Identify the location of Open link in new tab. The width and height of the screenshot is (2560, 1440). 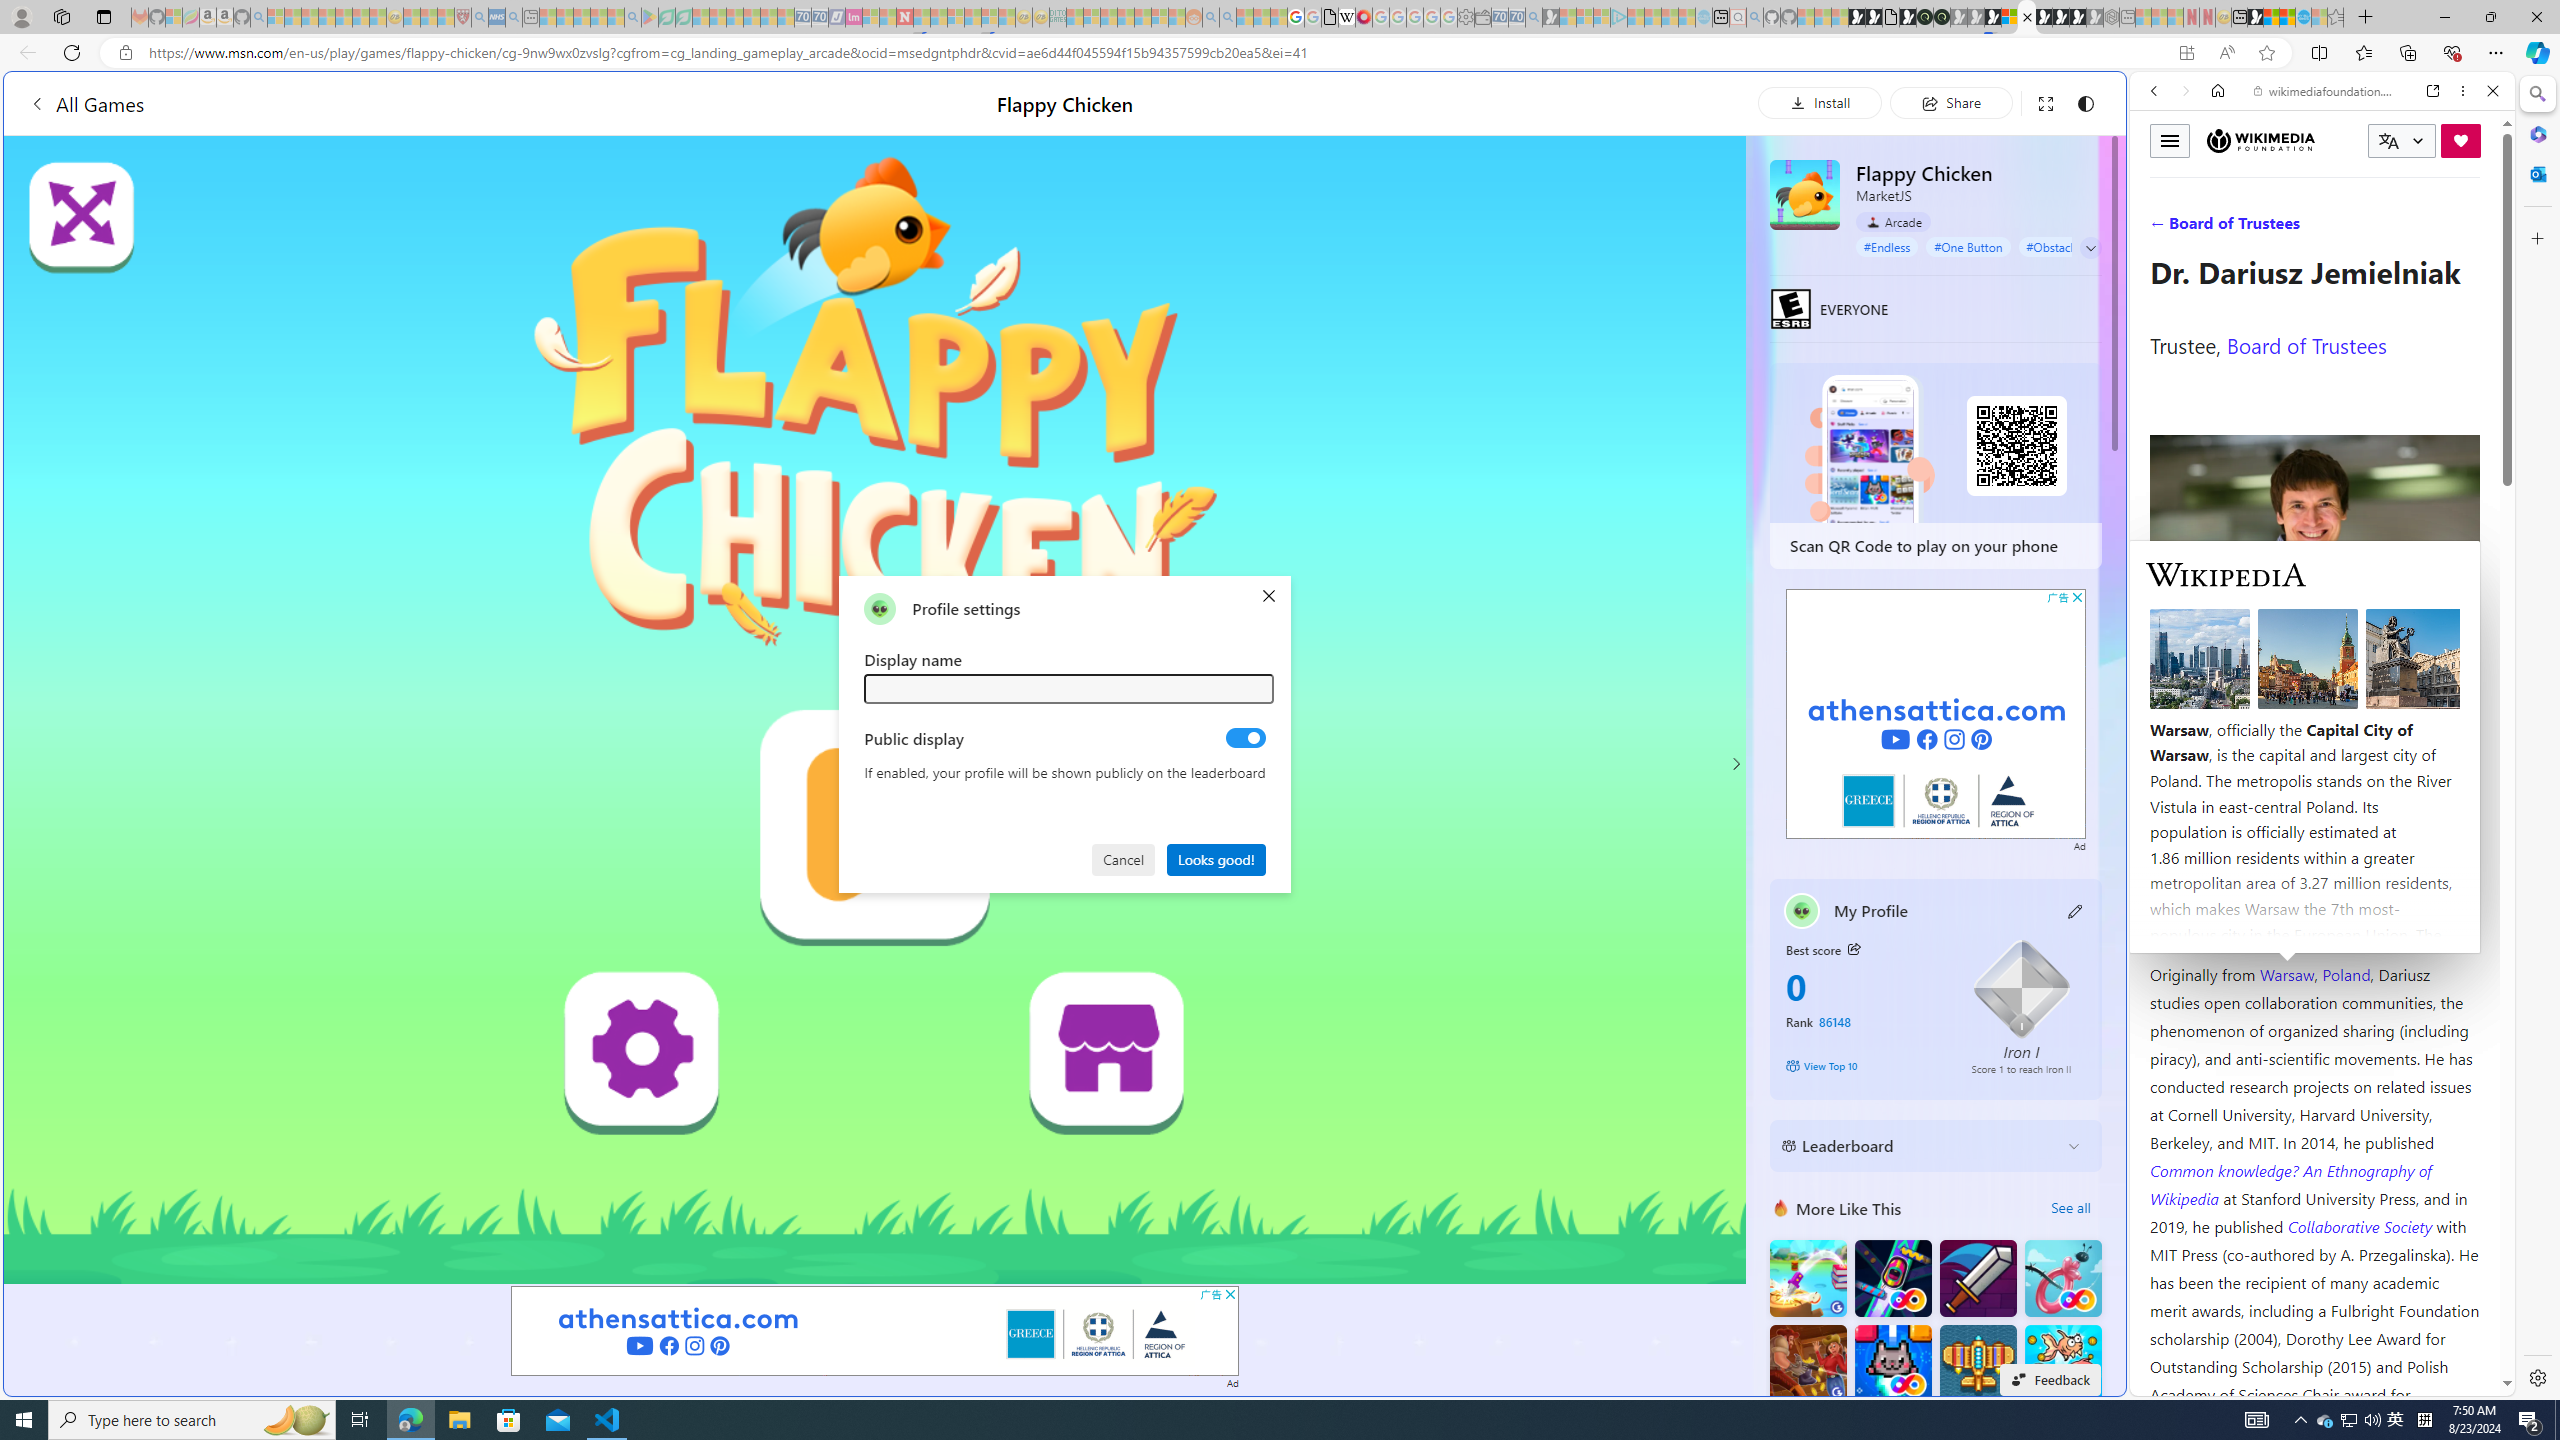
(2433, 90).